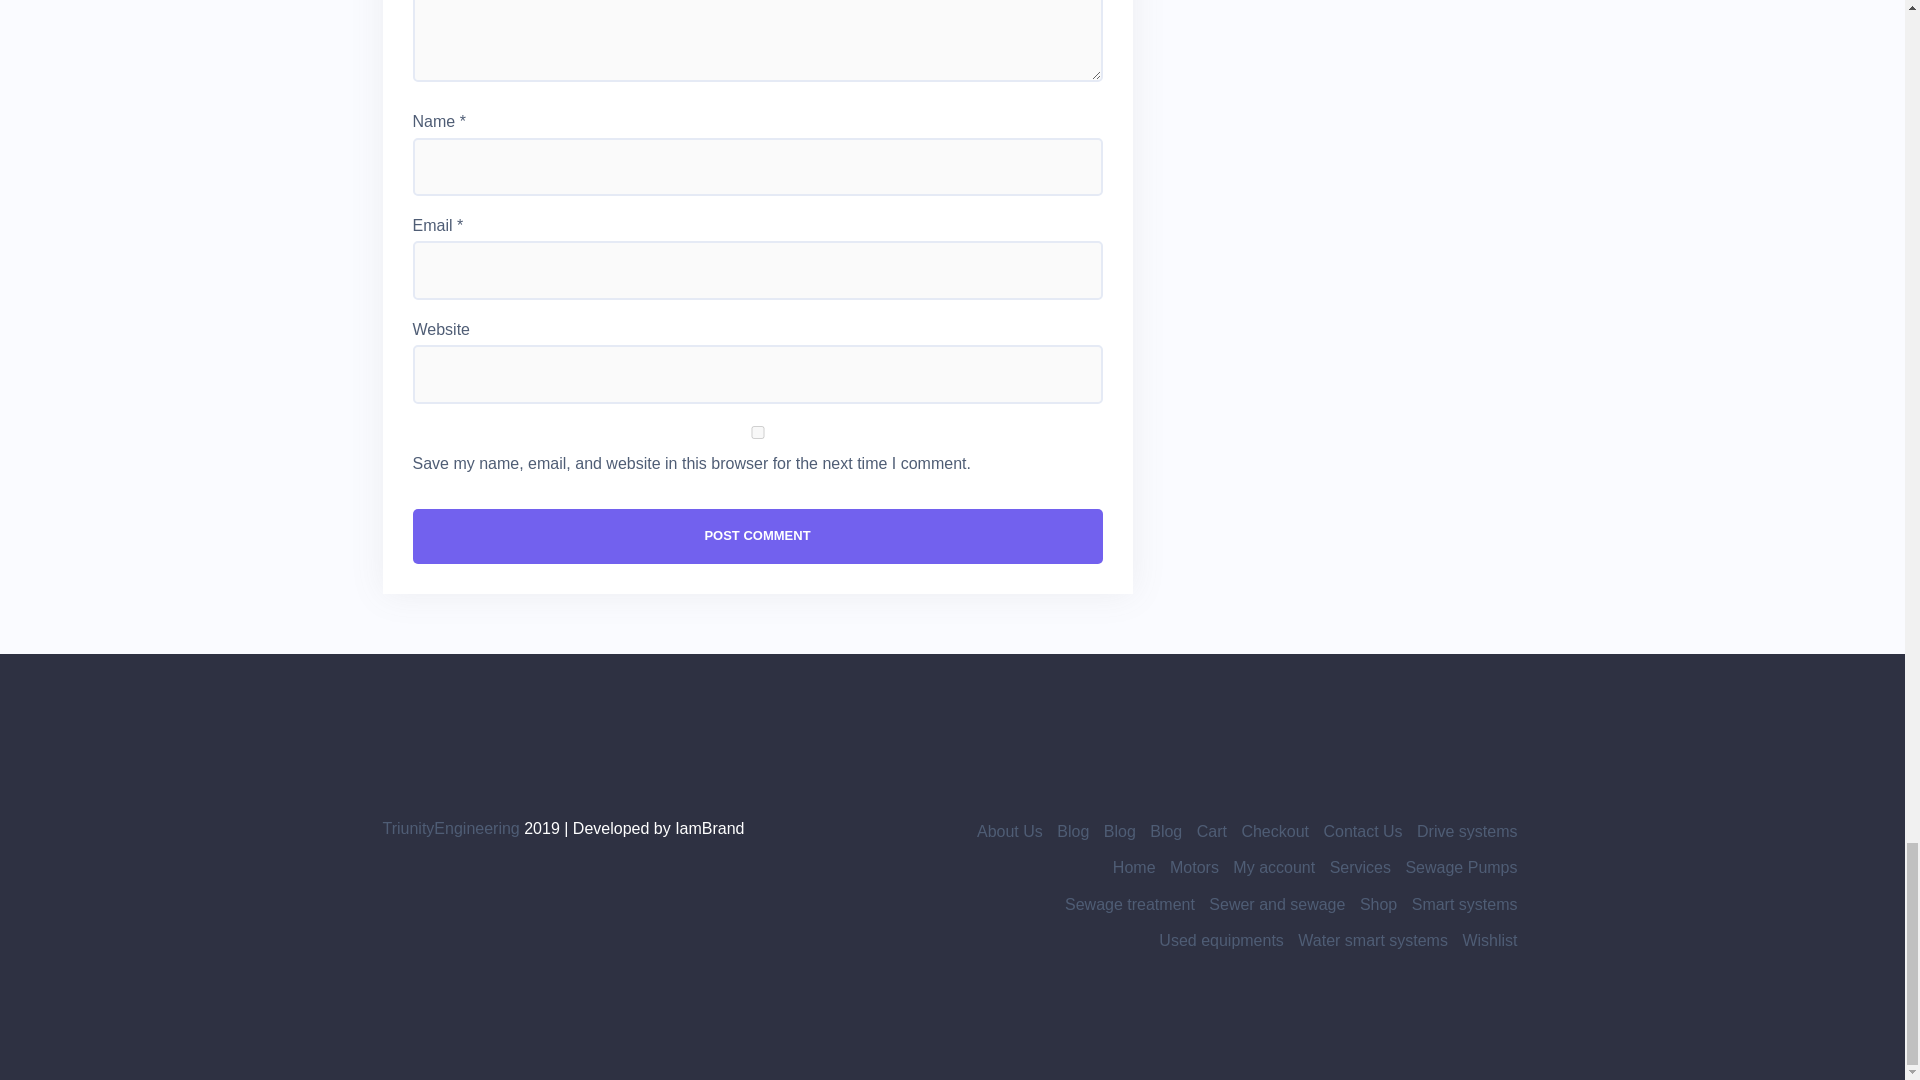 This screenshot has width=1920, height=1080. Describe the element at coordinates (1072, 831) in the screenshot. I see `Blog` at that location.